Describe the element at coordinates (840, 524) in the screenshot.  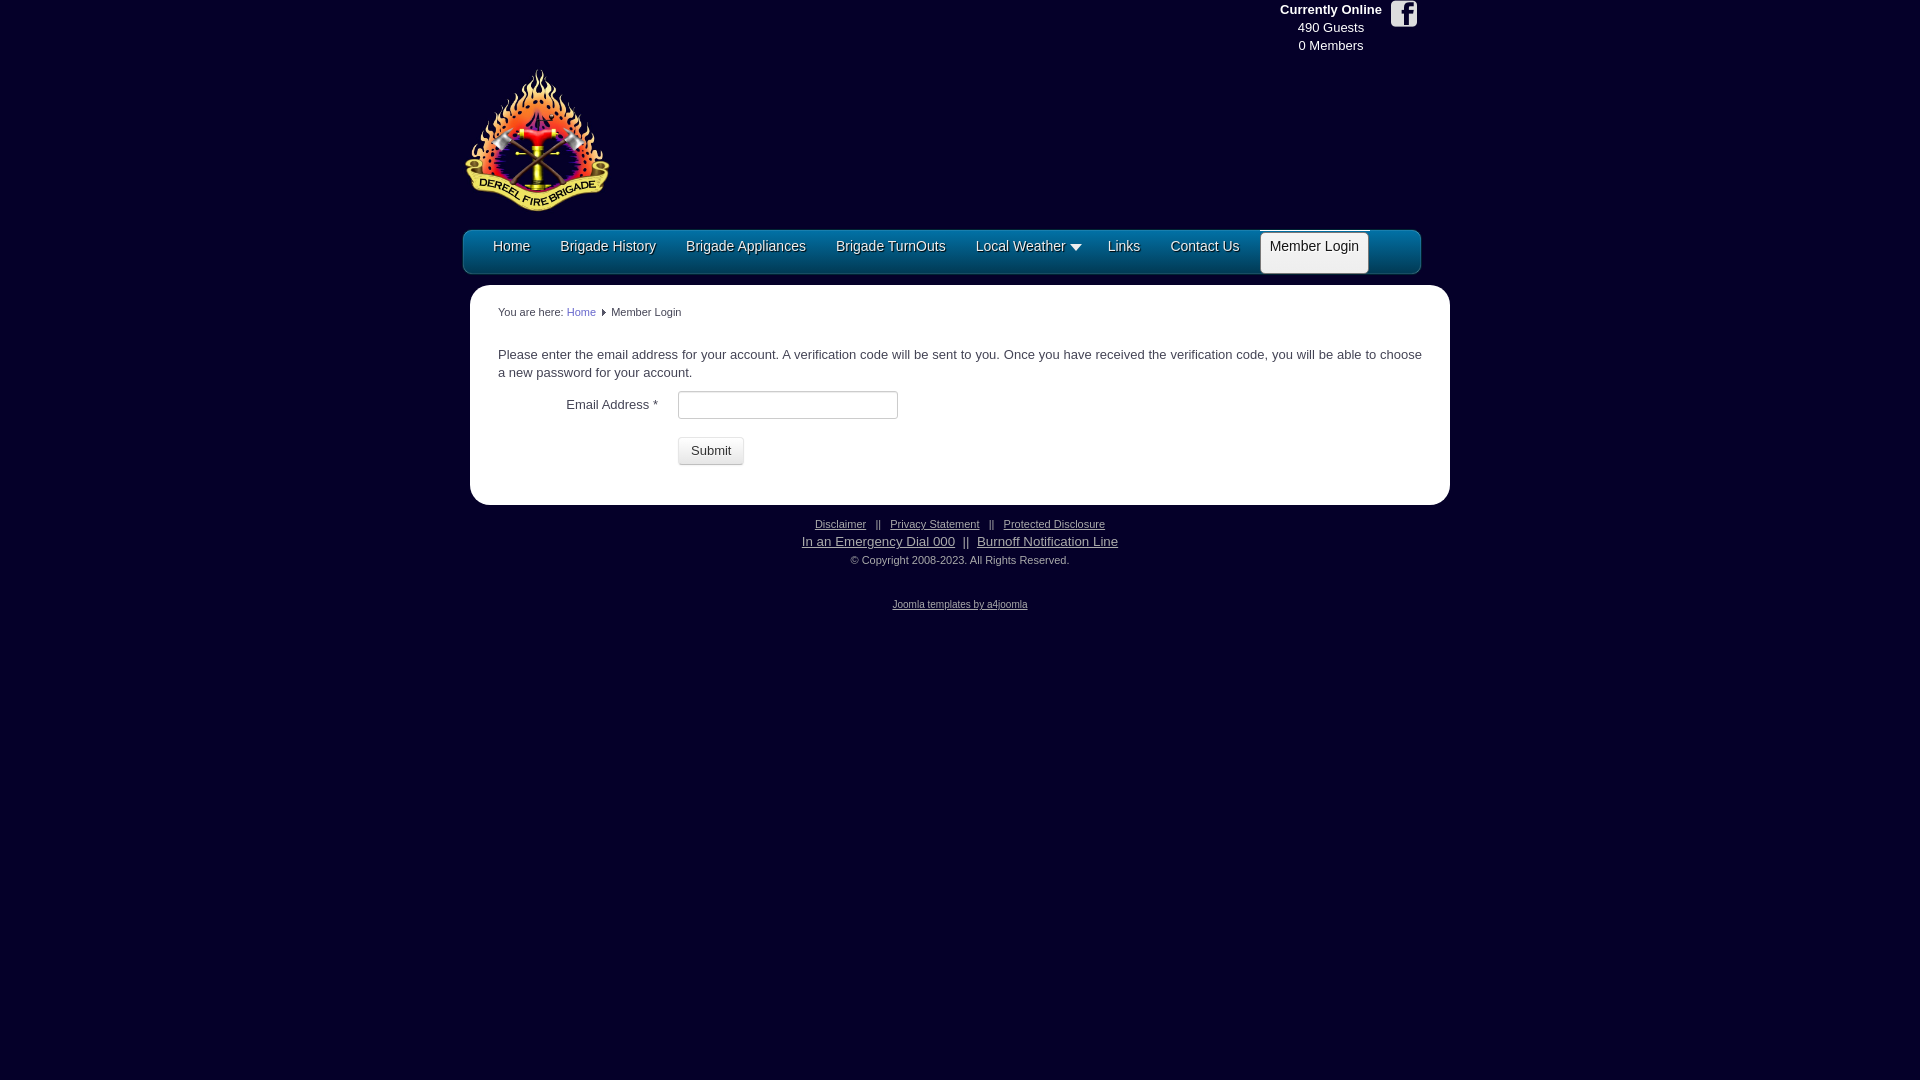
I see `Disclaimer` at that location.